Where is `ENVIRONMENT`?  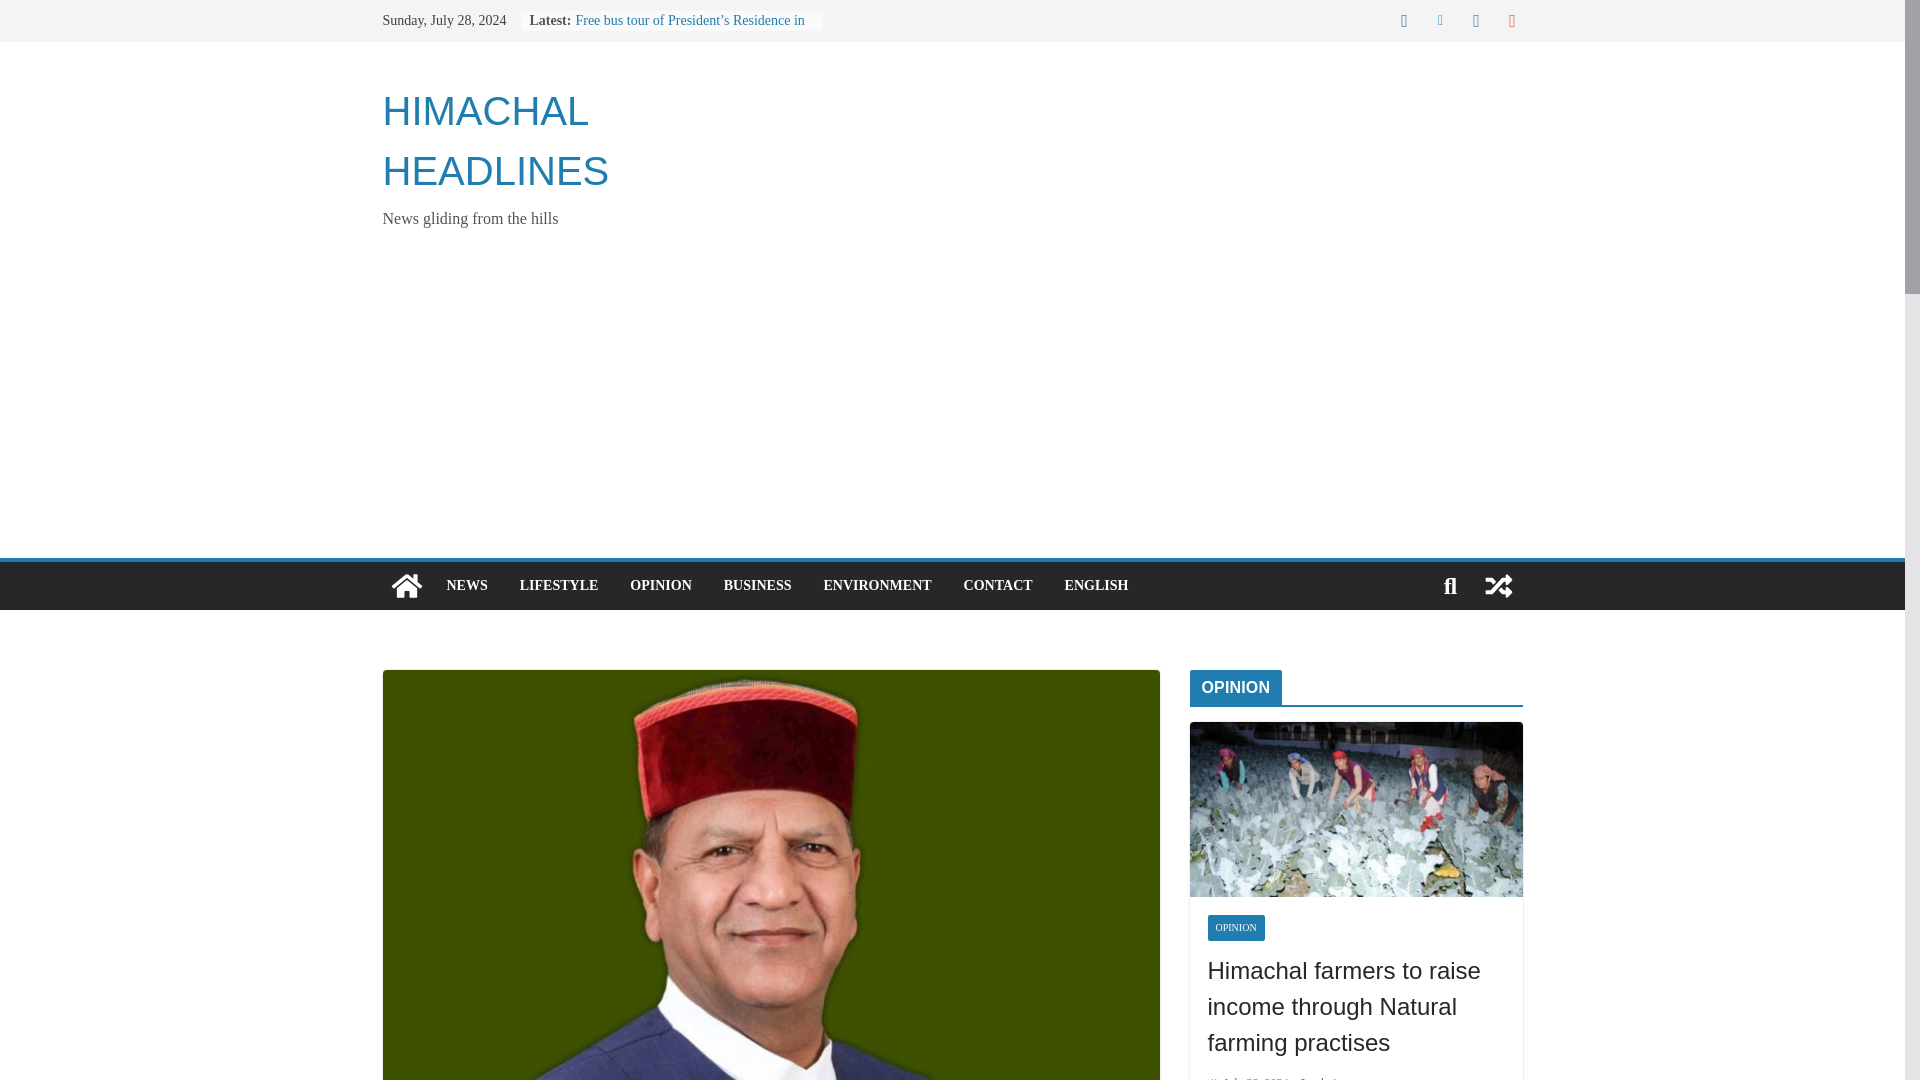 ENVIRONMENT is located at coordinates (877, 586).